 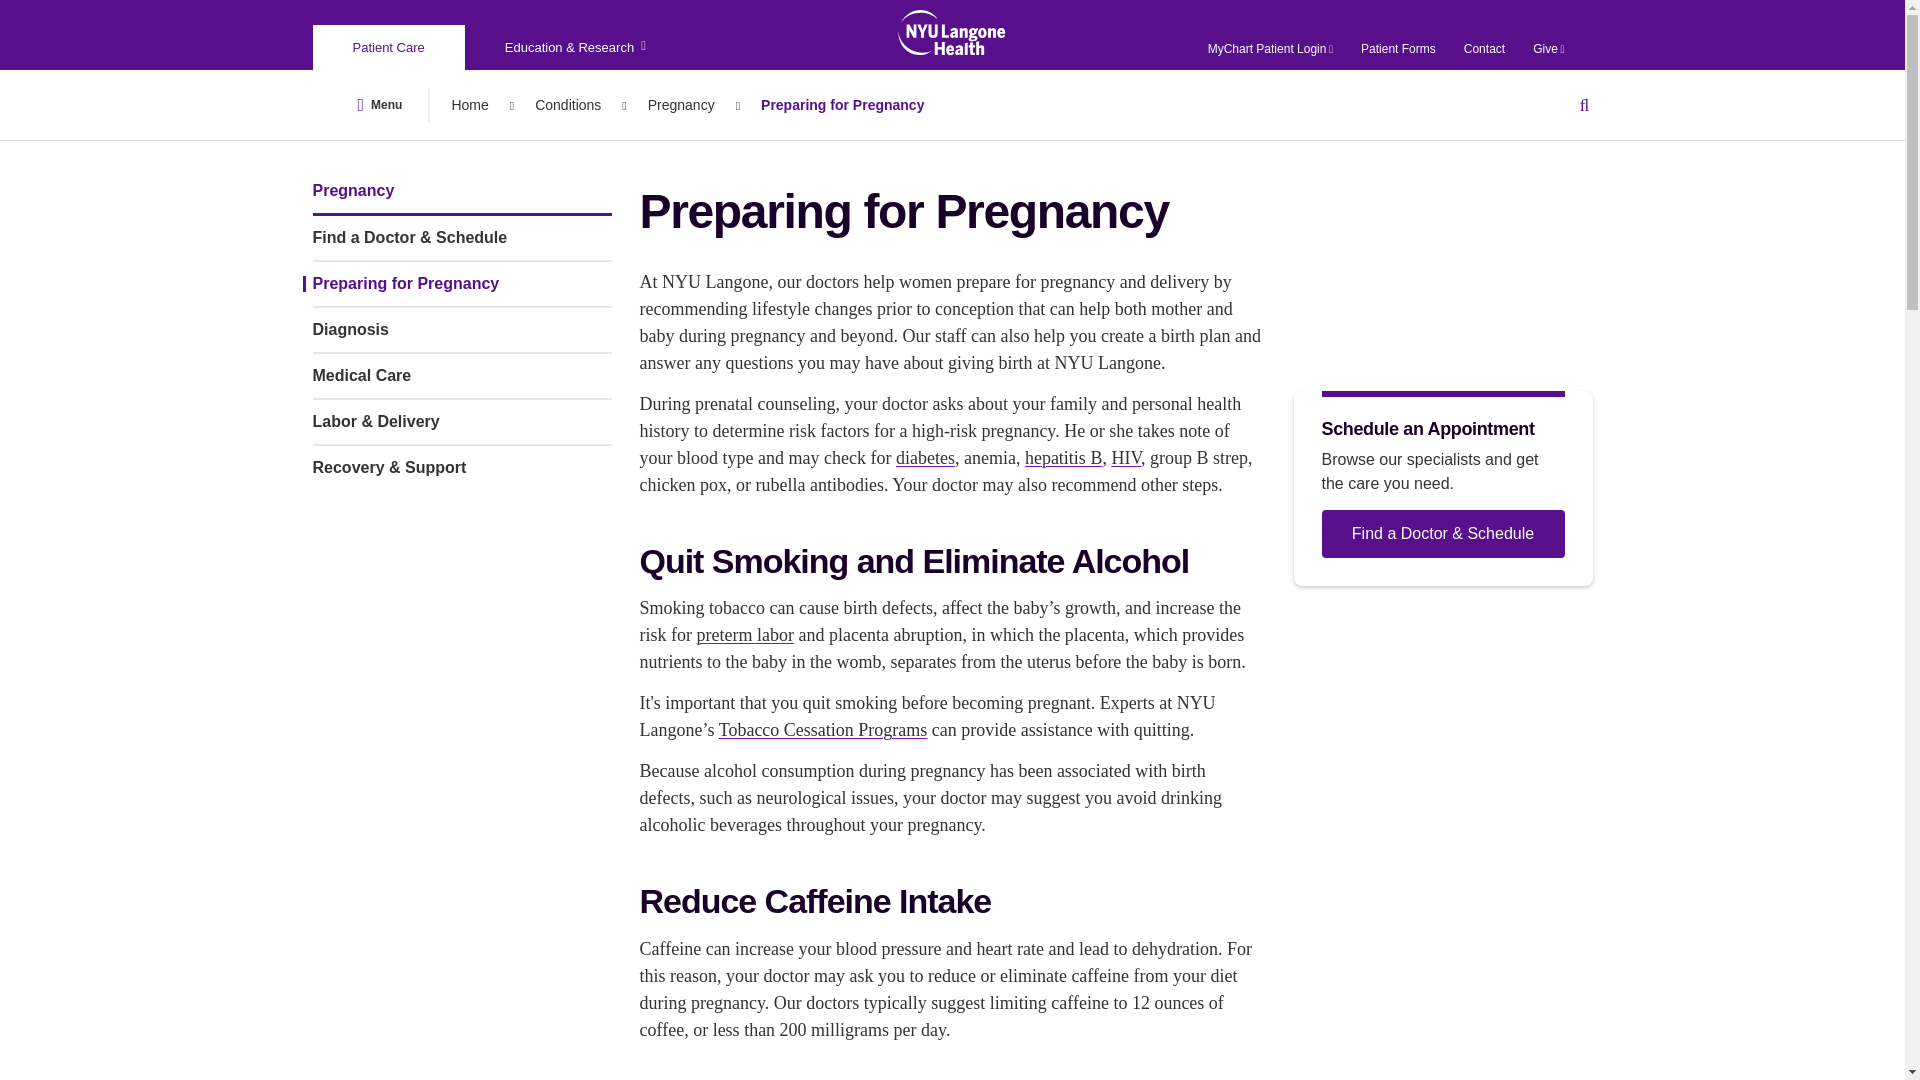 I want to click on Home, so click(x=469, y=104).